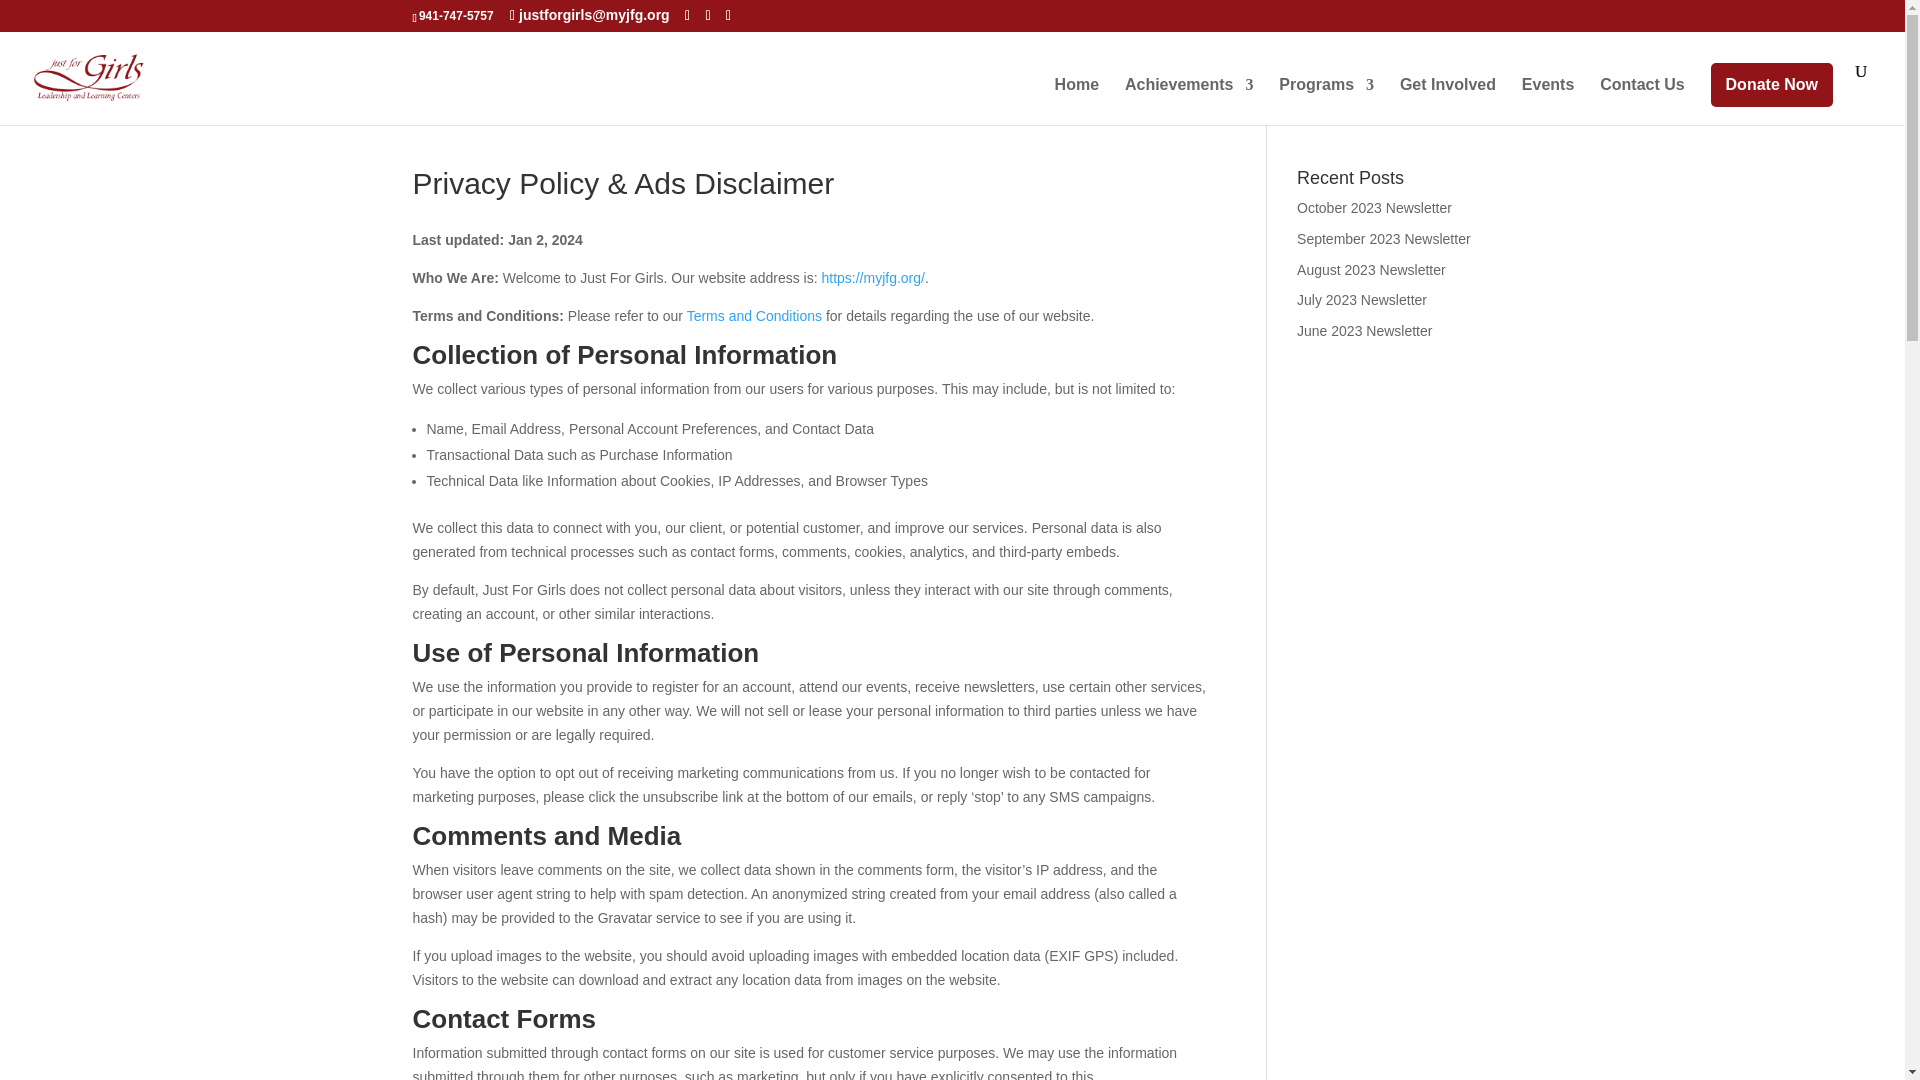 The height and width of the screenshot is (1080, 1920). Describe the element at coordinates (1641, 101) in the screenshot. I see `Contact Us` at that location.